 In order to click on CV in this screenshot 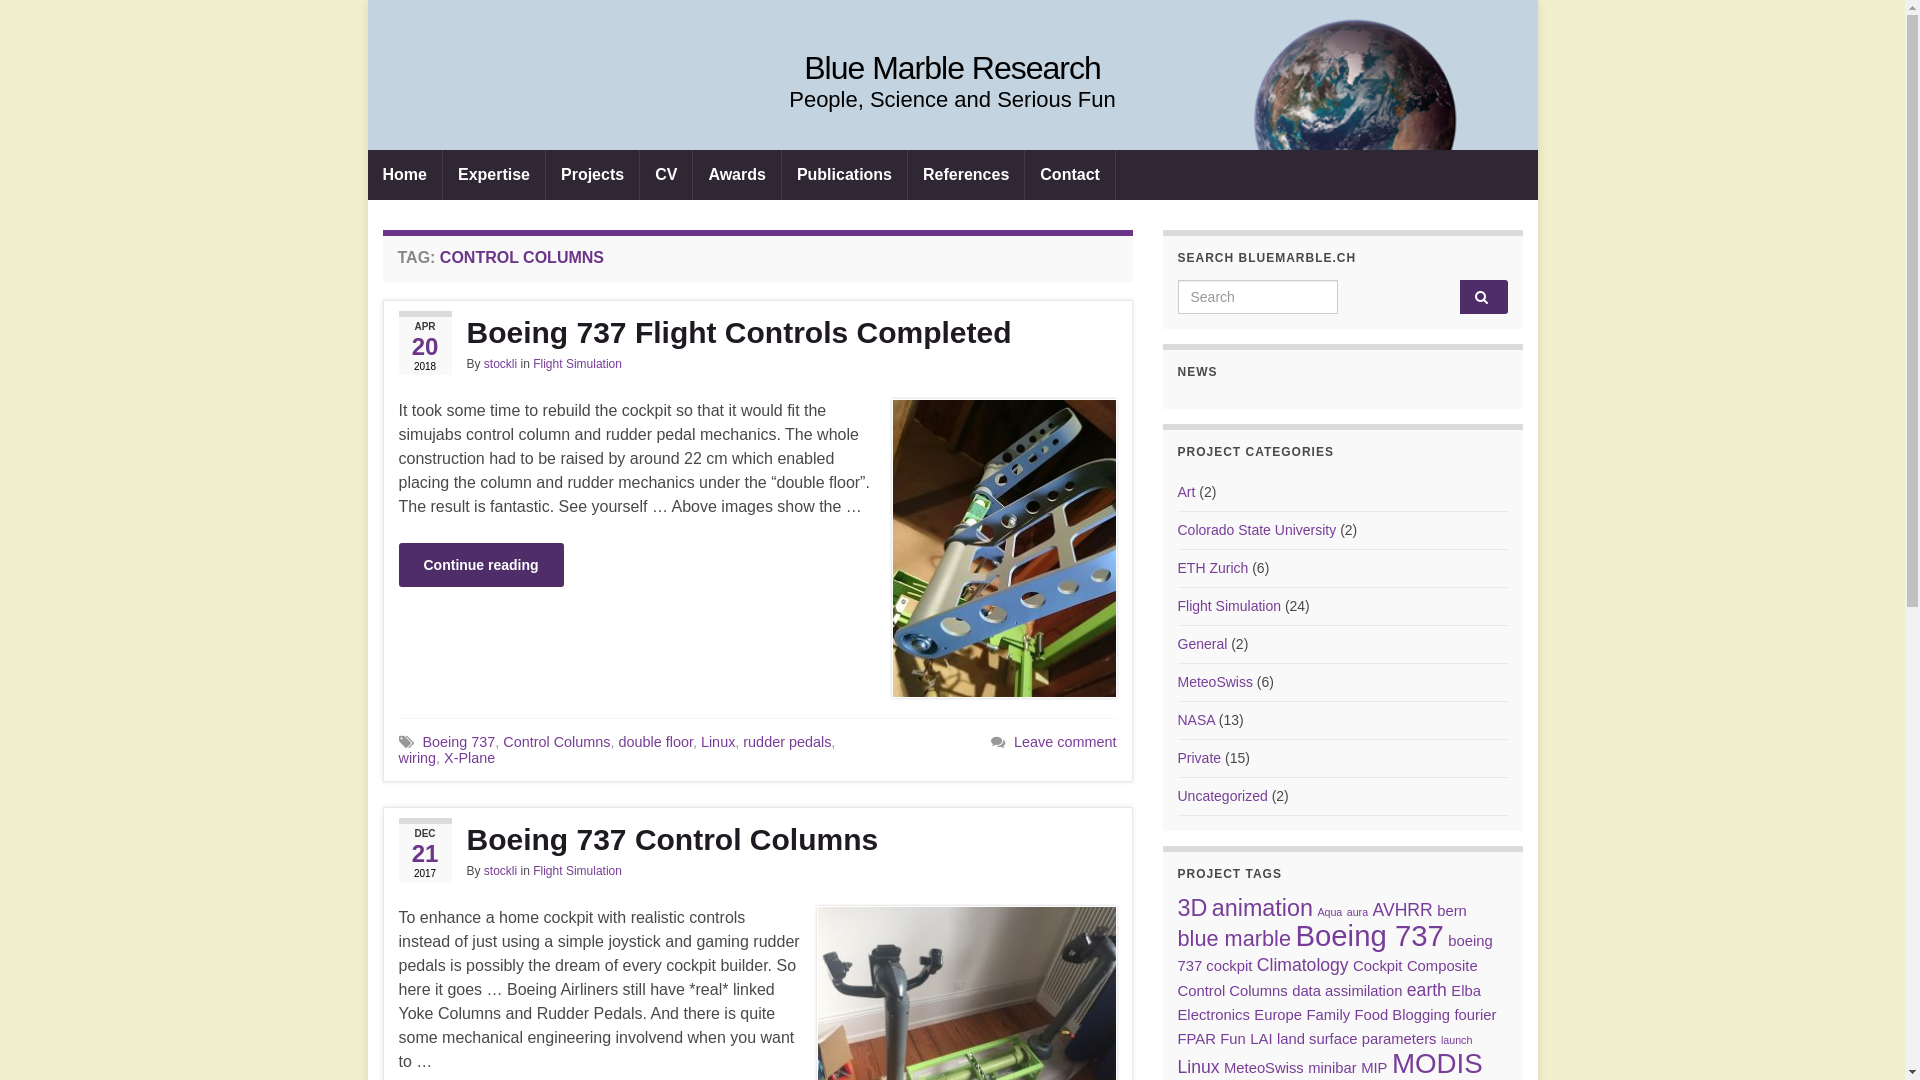, I will do `click(666, 175)`.